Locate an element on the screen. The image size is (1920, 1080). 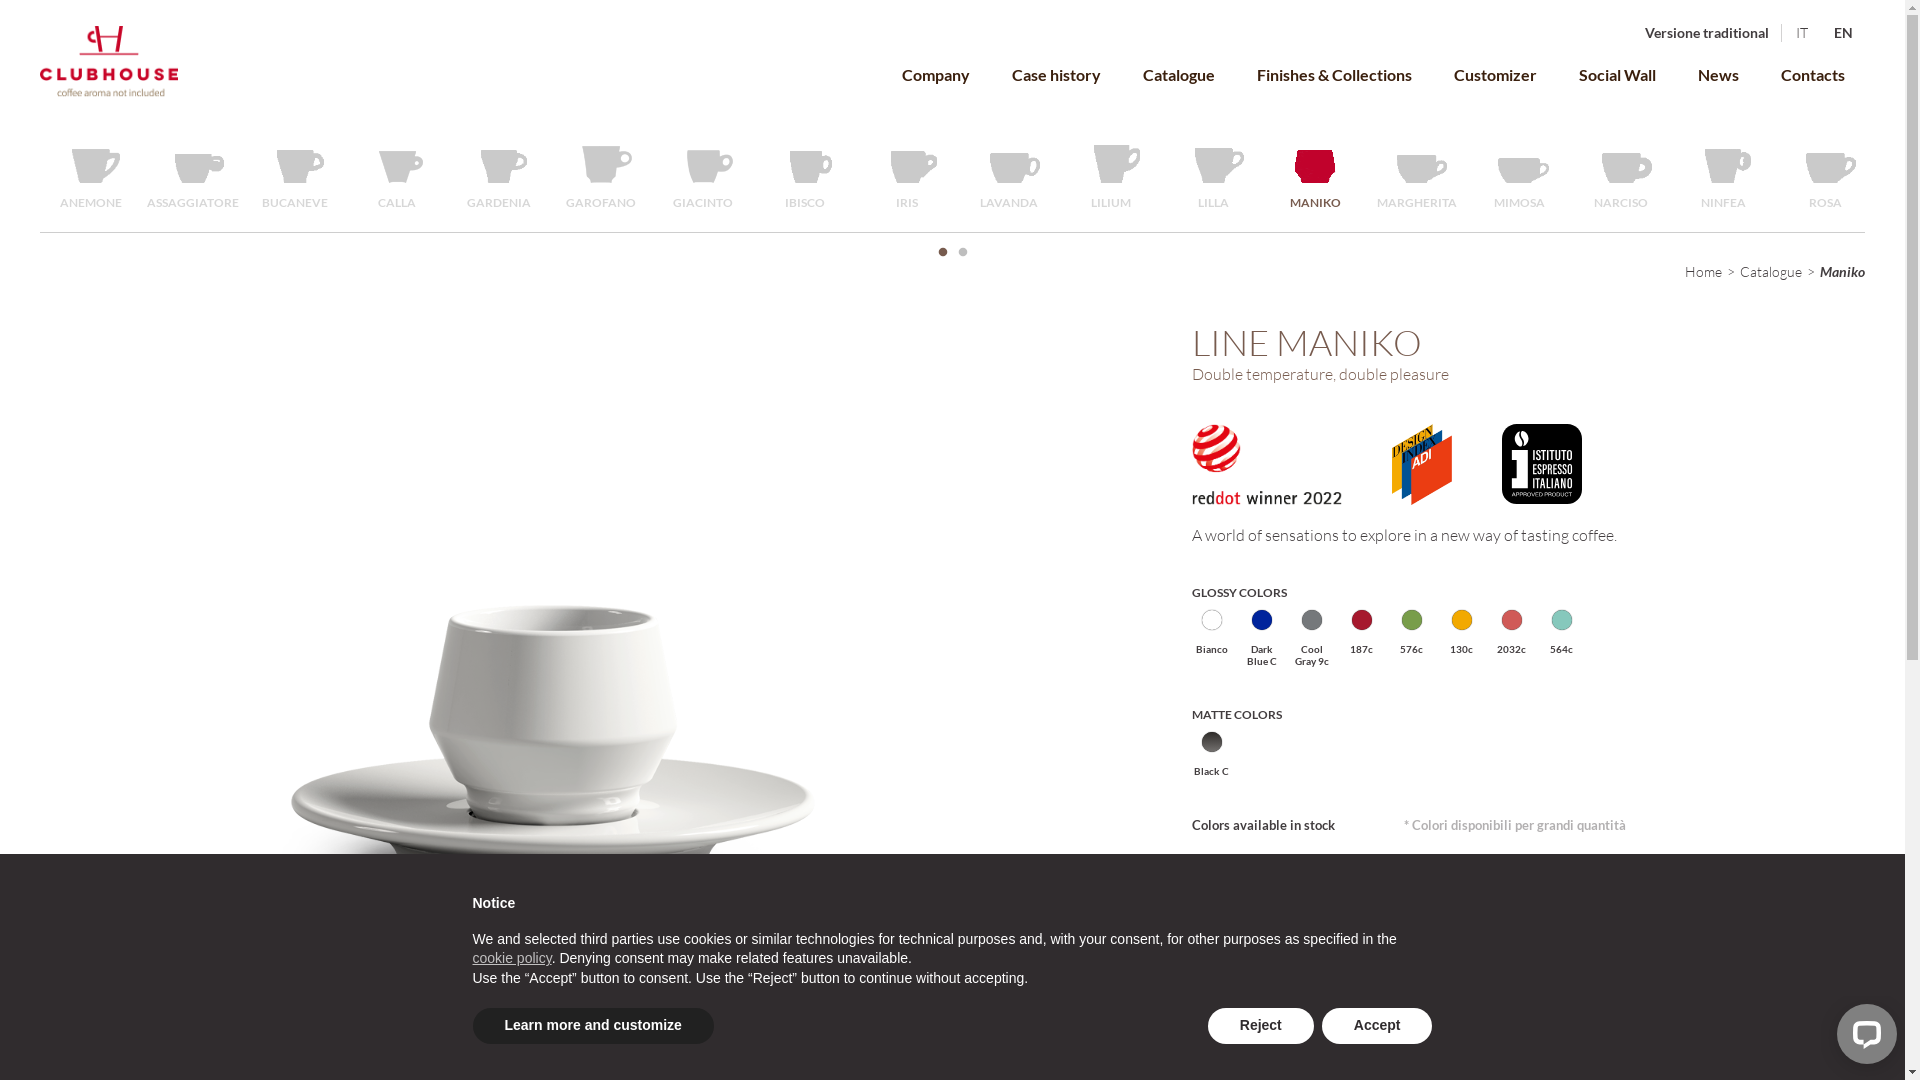
Finishes & Collections is located at coordinates (1334, 74).